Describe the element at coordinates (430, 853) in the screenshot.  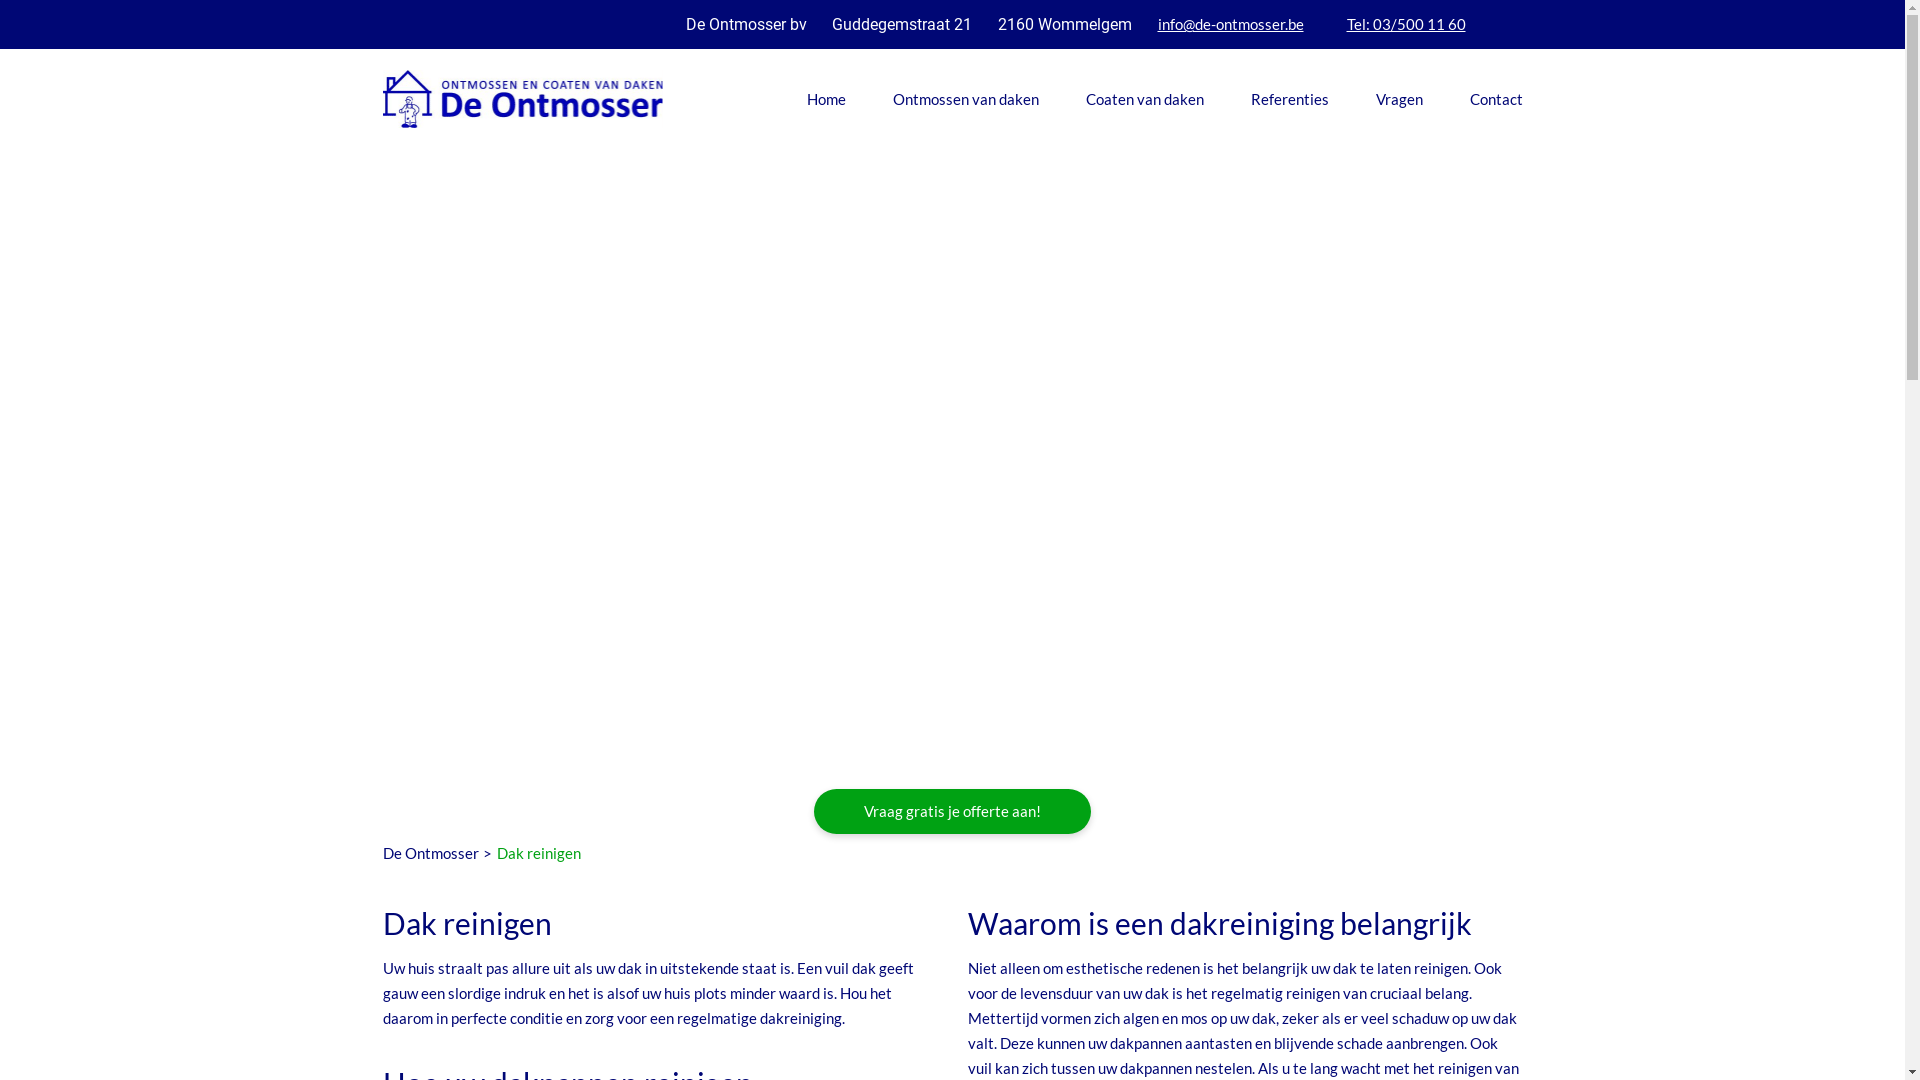
I see `De Ontmosser` at that location.